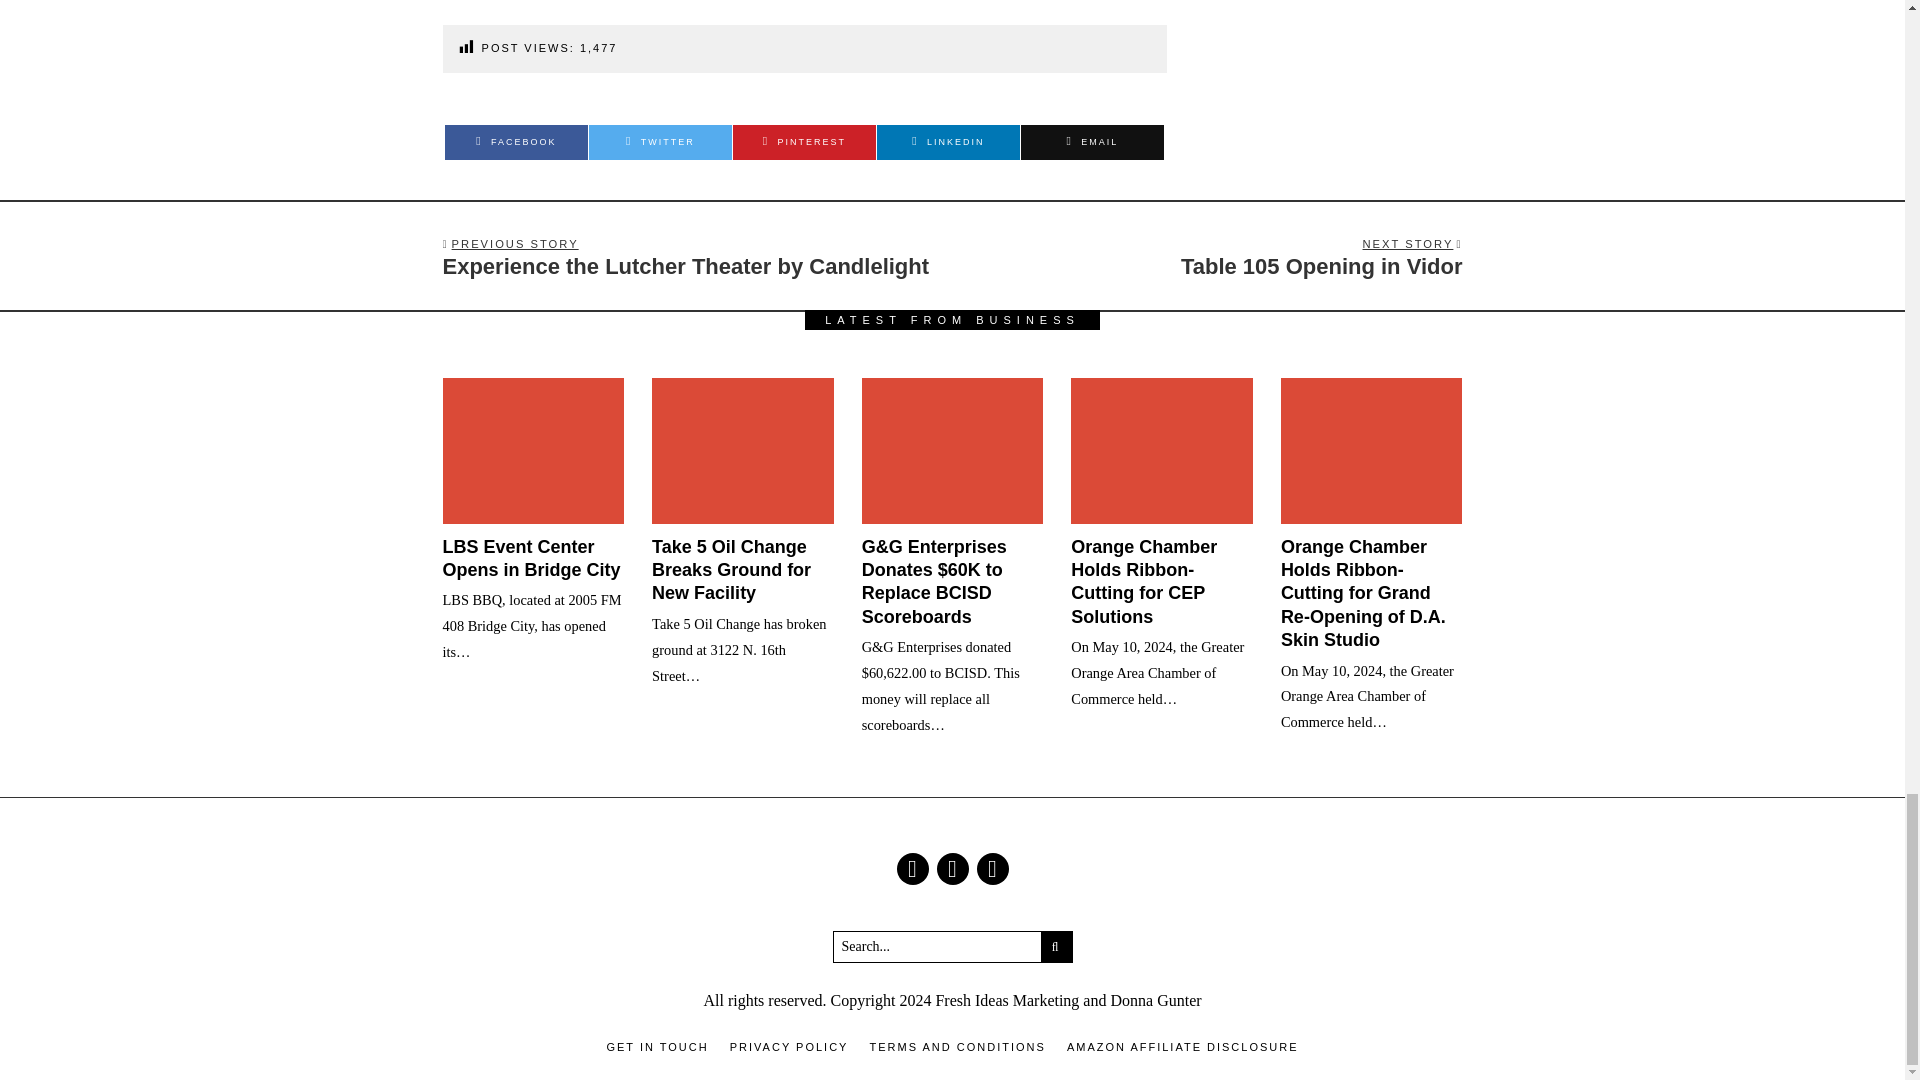 Image resolution: width=1920 pixels, height=1080 pixels. What do you see at coordinates (952, 868) in the screenshot?
I see `Instagram` at bounding box center [952, 868].